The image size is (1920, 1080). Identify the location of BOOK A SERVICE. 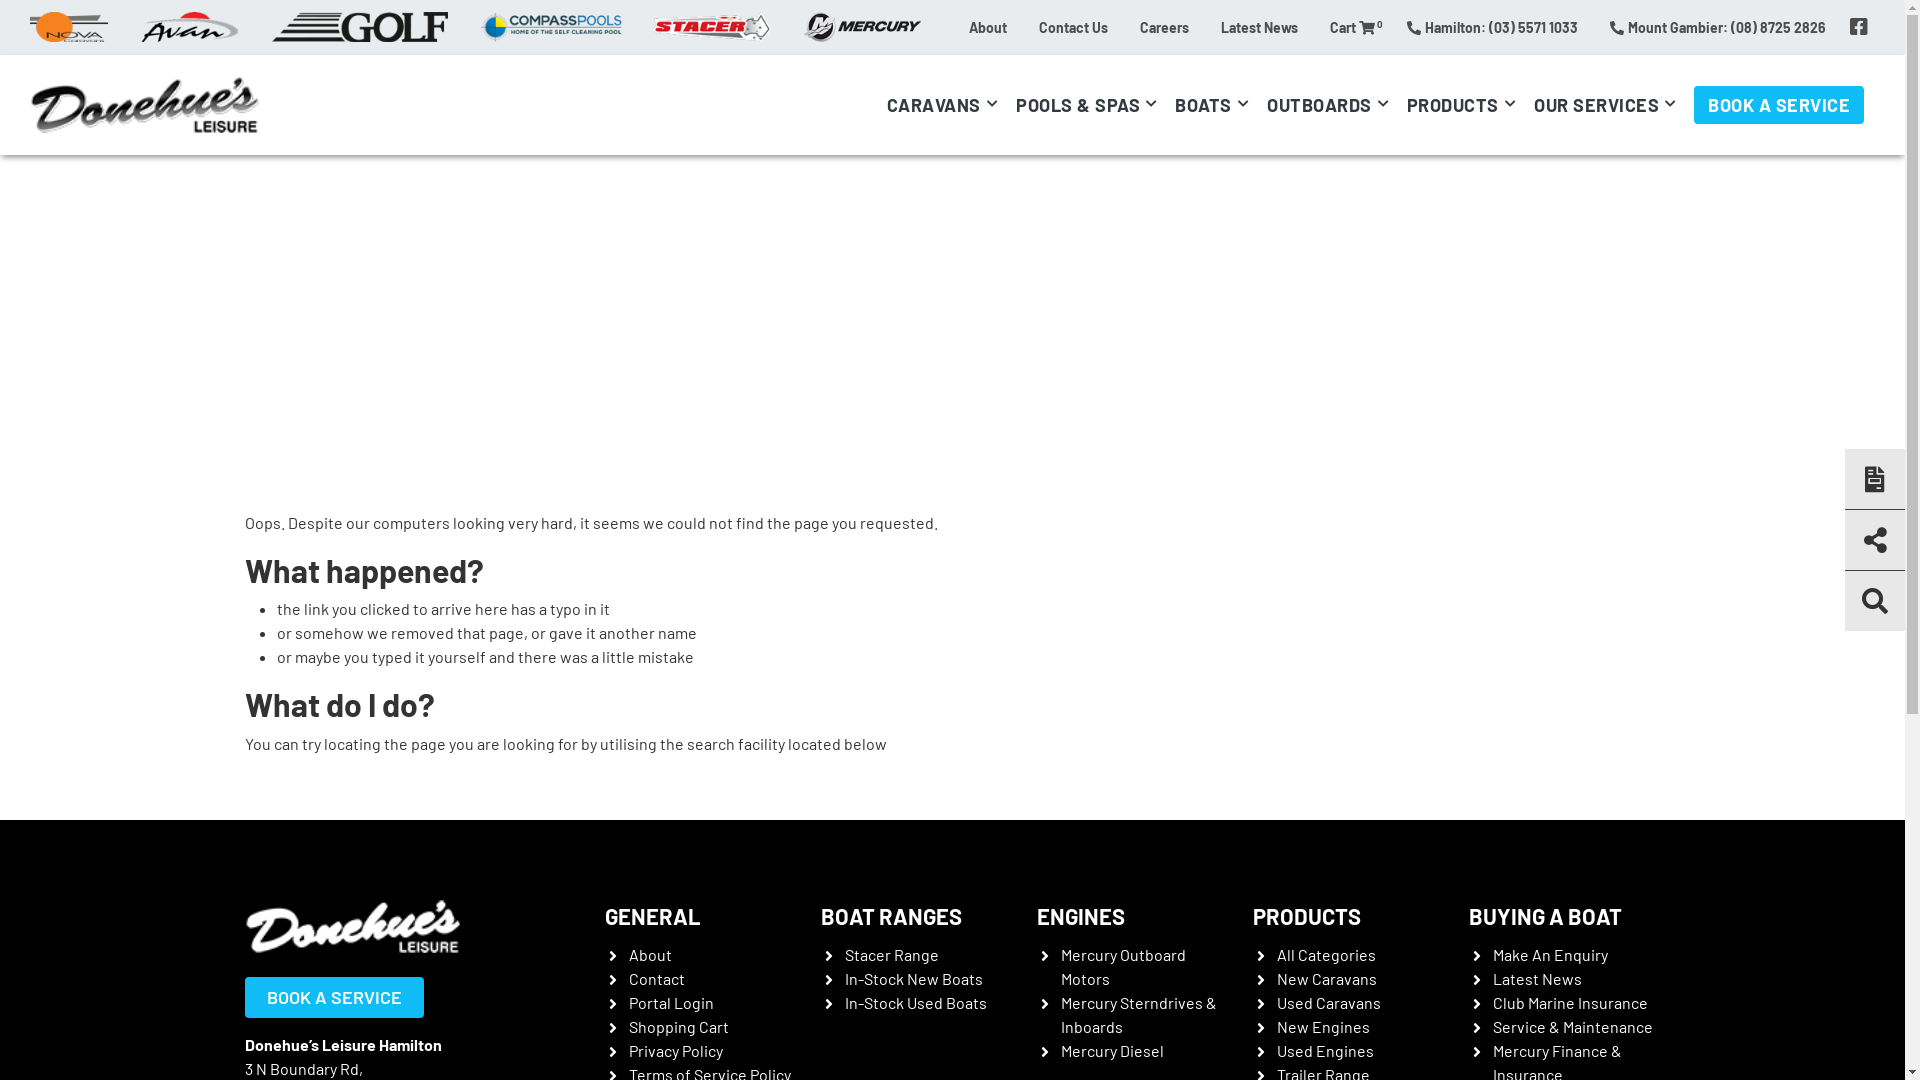
(334, 997).